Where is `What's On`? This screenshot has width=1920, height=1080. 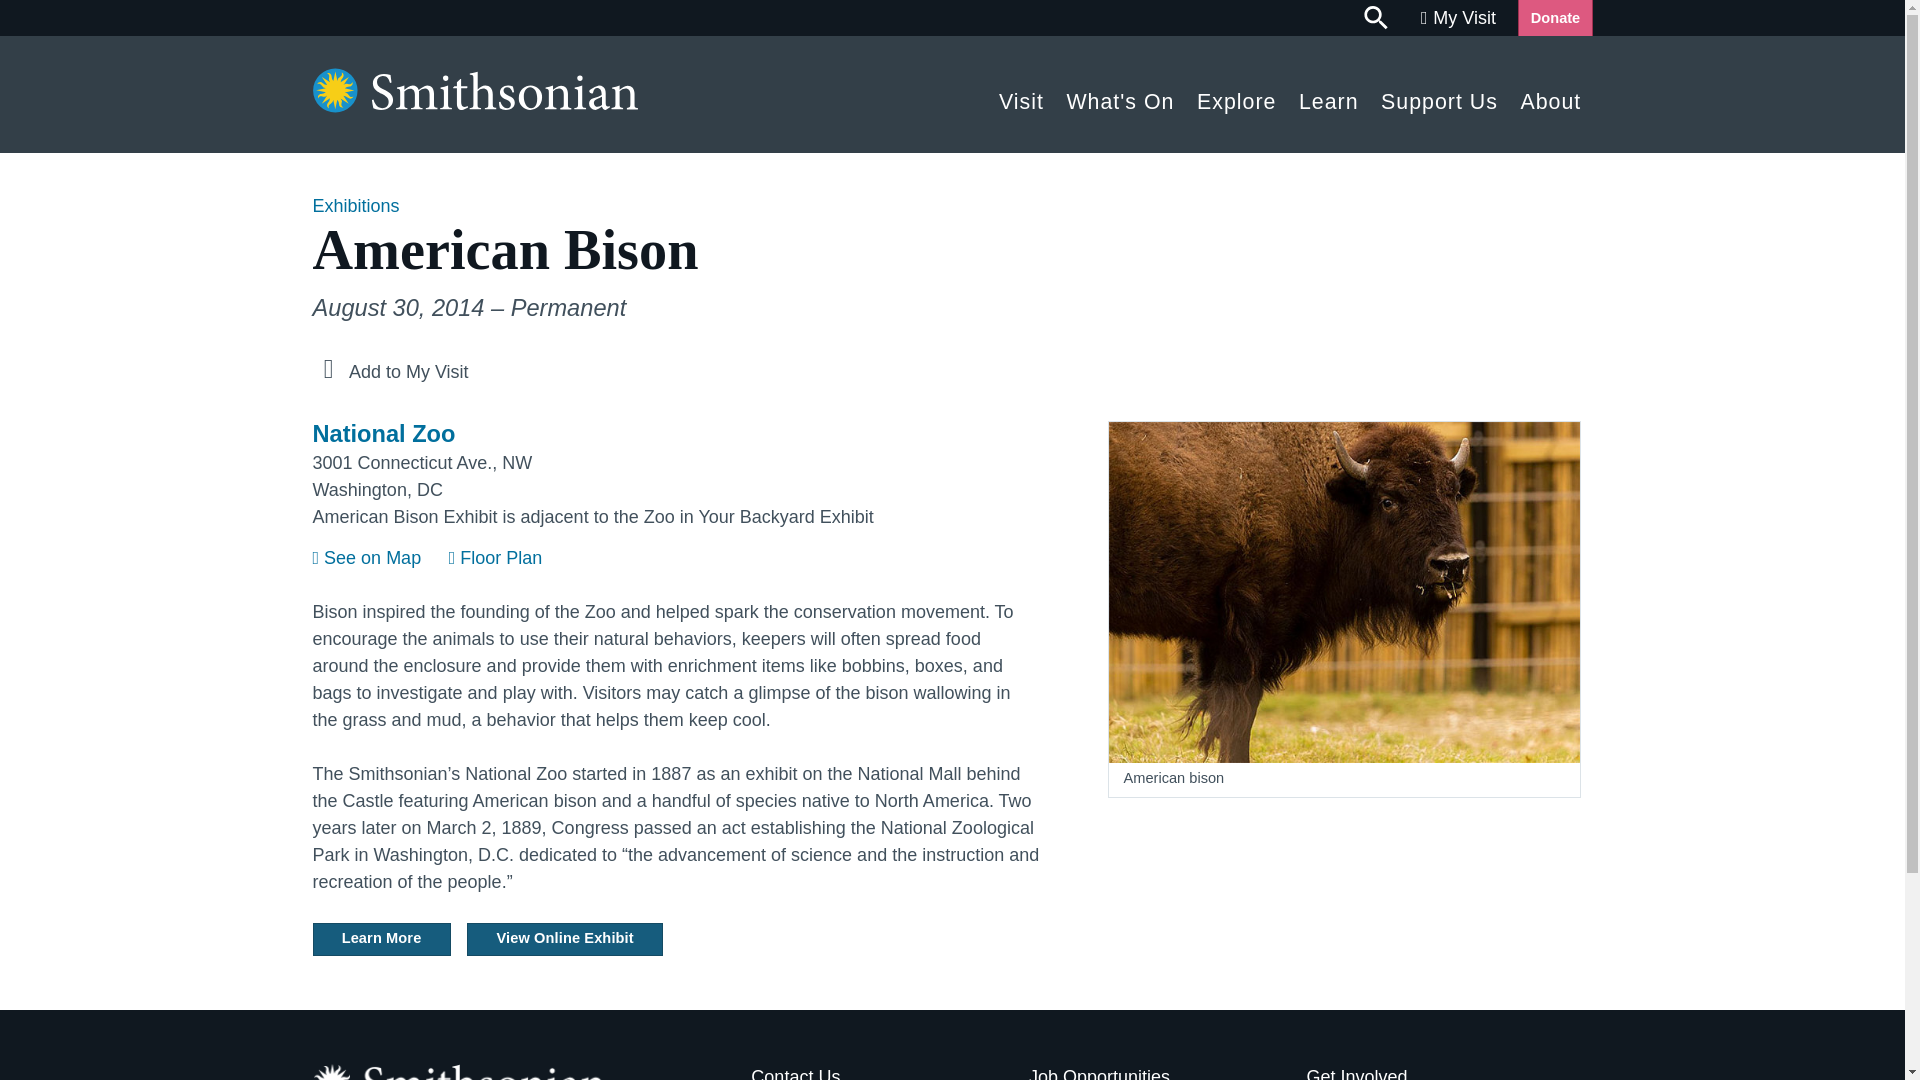 What's On is located at coordinates (1120, 96).